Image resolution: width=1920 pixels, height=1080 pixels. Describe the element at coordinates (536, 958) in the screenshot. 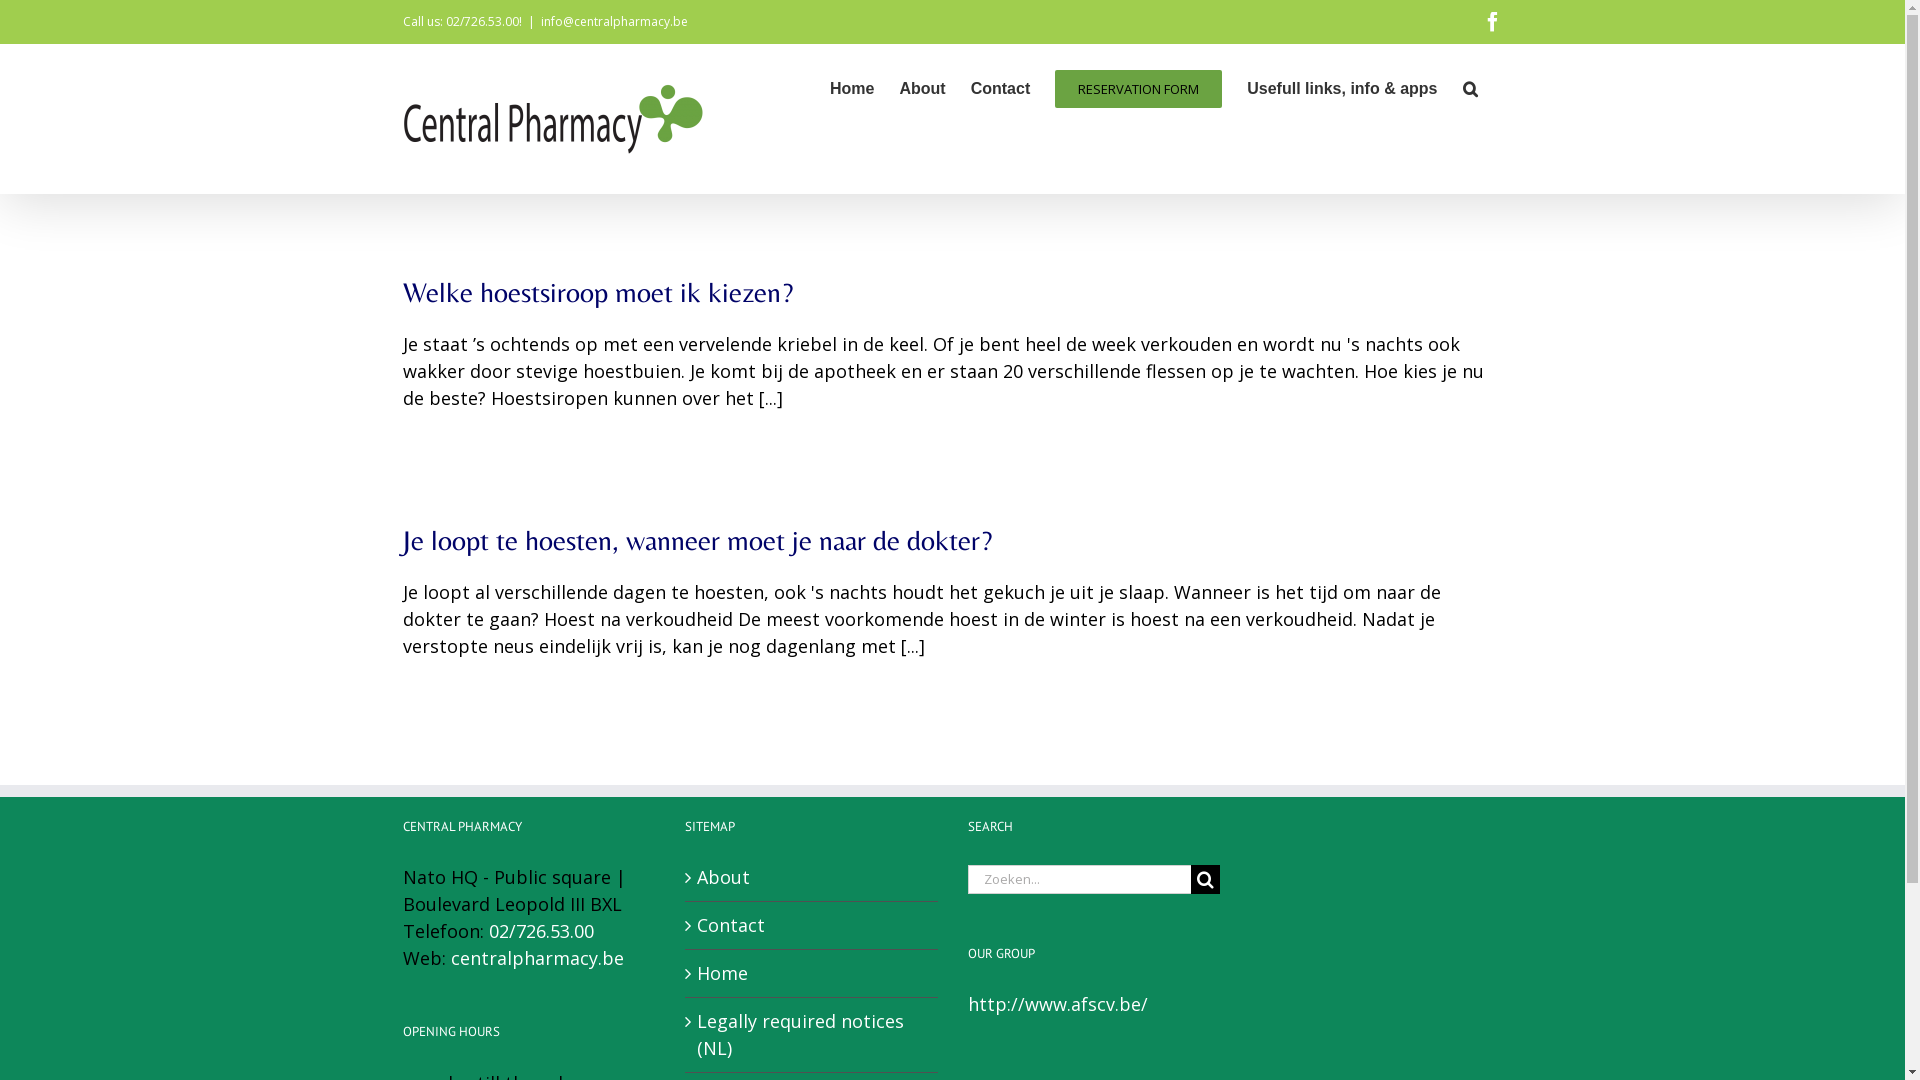

I see `centralpharmacy.be` at that location.